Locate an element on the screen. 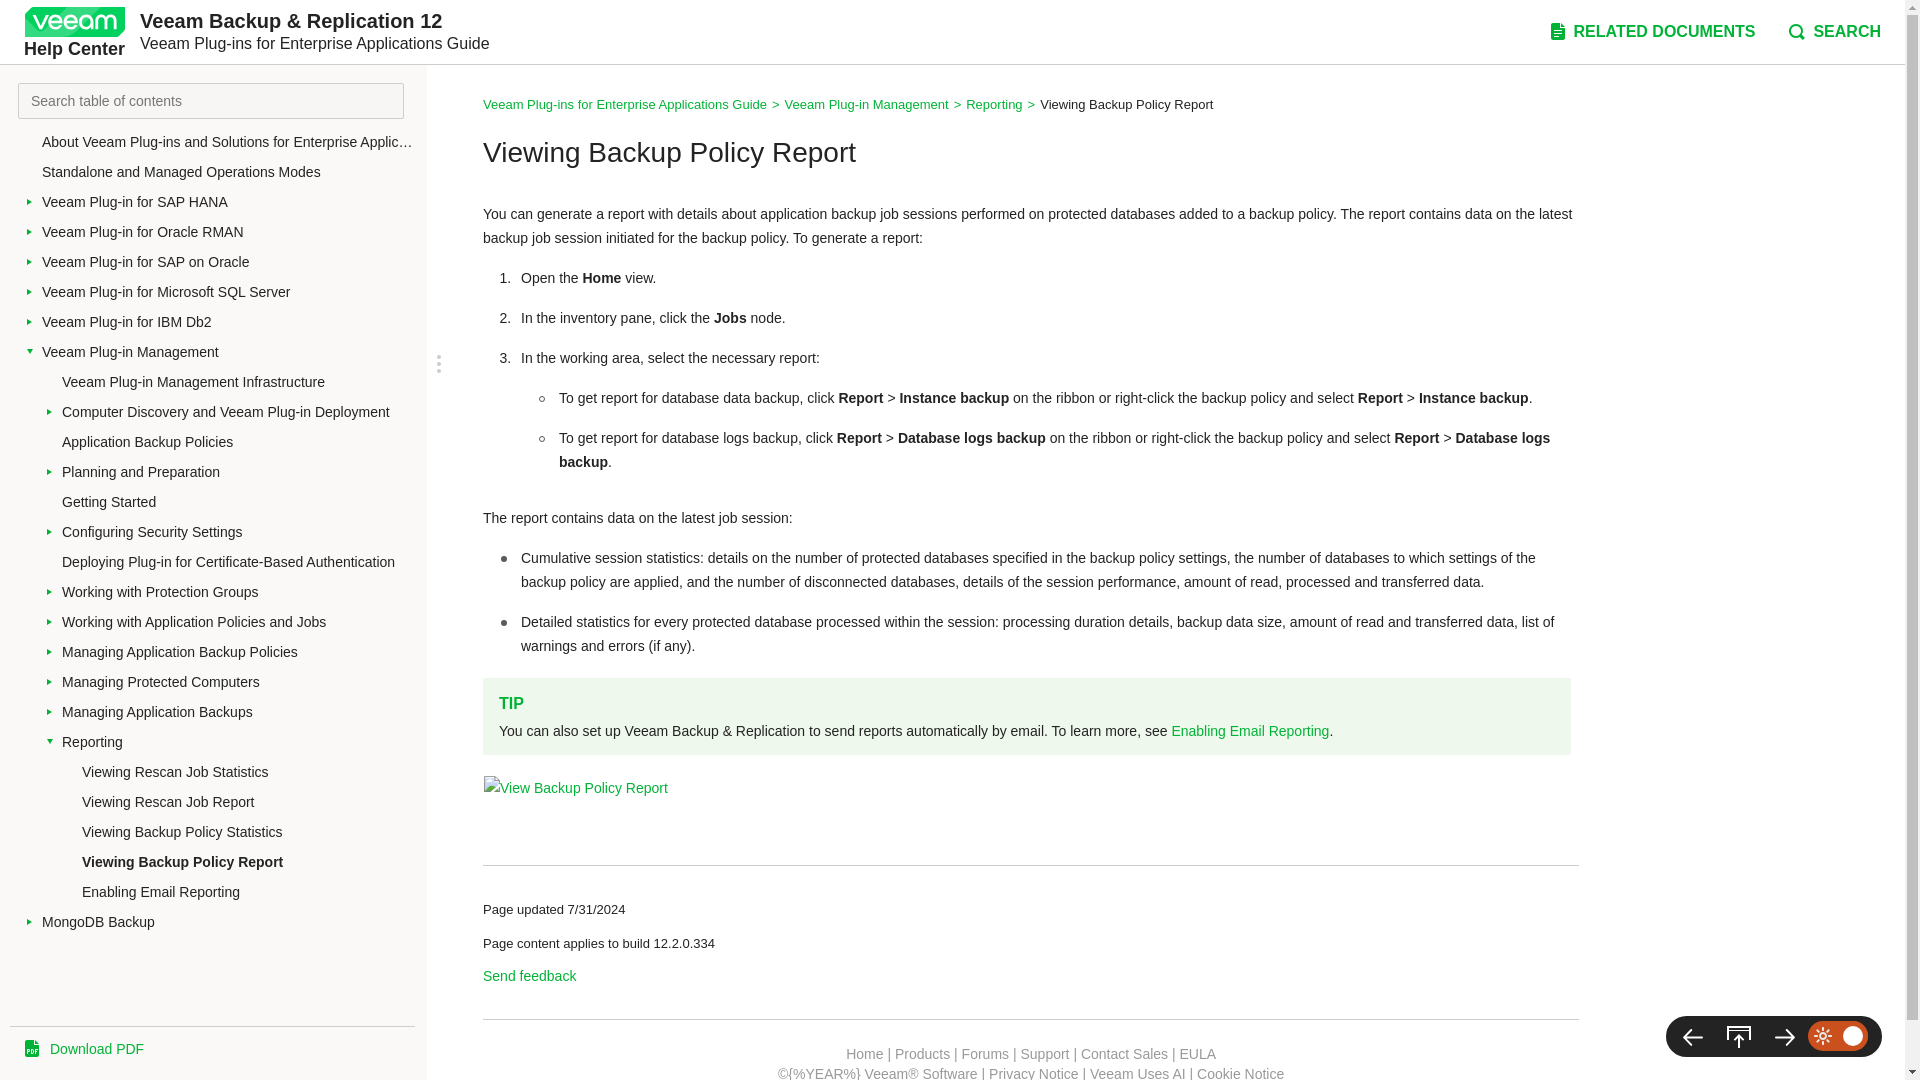  Veeam Plug-in for SAP HANA is located at coordinates (229, 202).